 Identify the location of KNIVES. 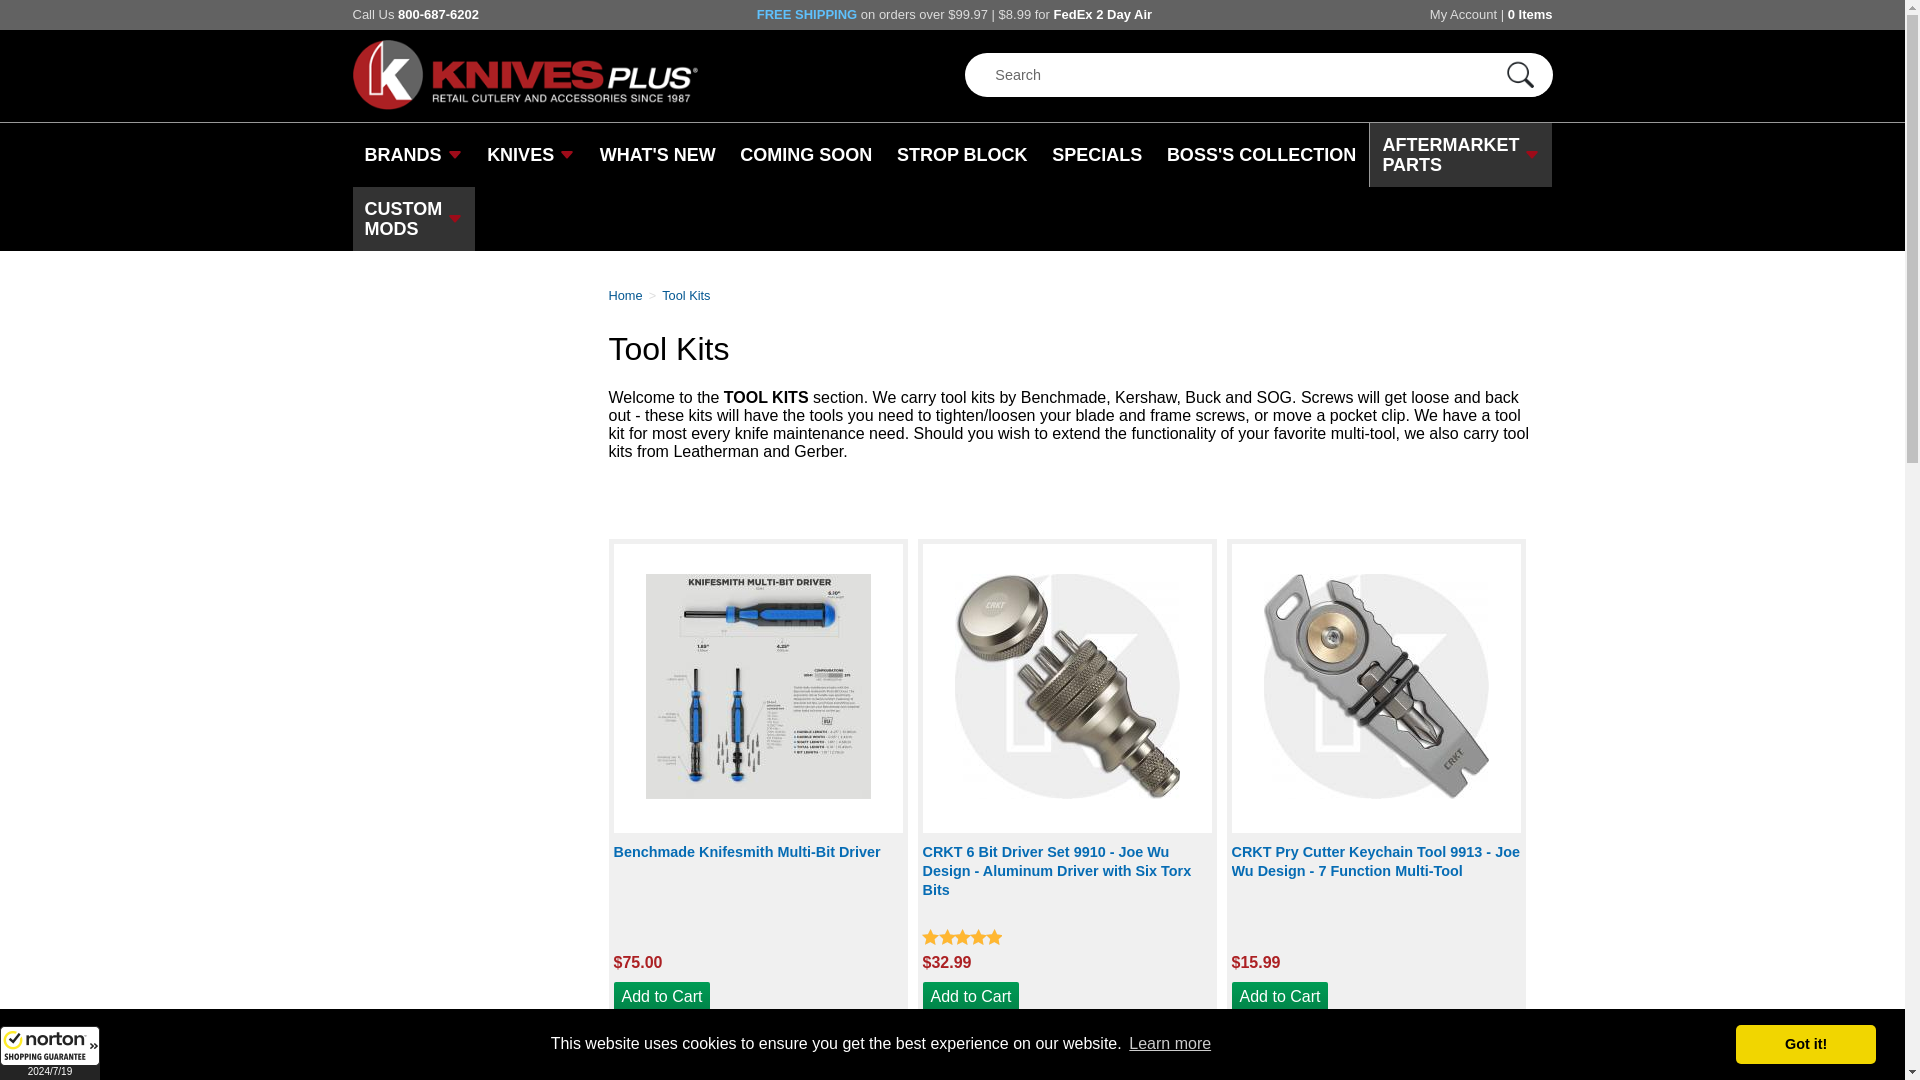
(530, 154).